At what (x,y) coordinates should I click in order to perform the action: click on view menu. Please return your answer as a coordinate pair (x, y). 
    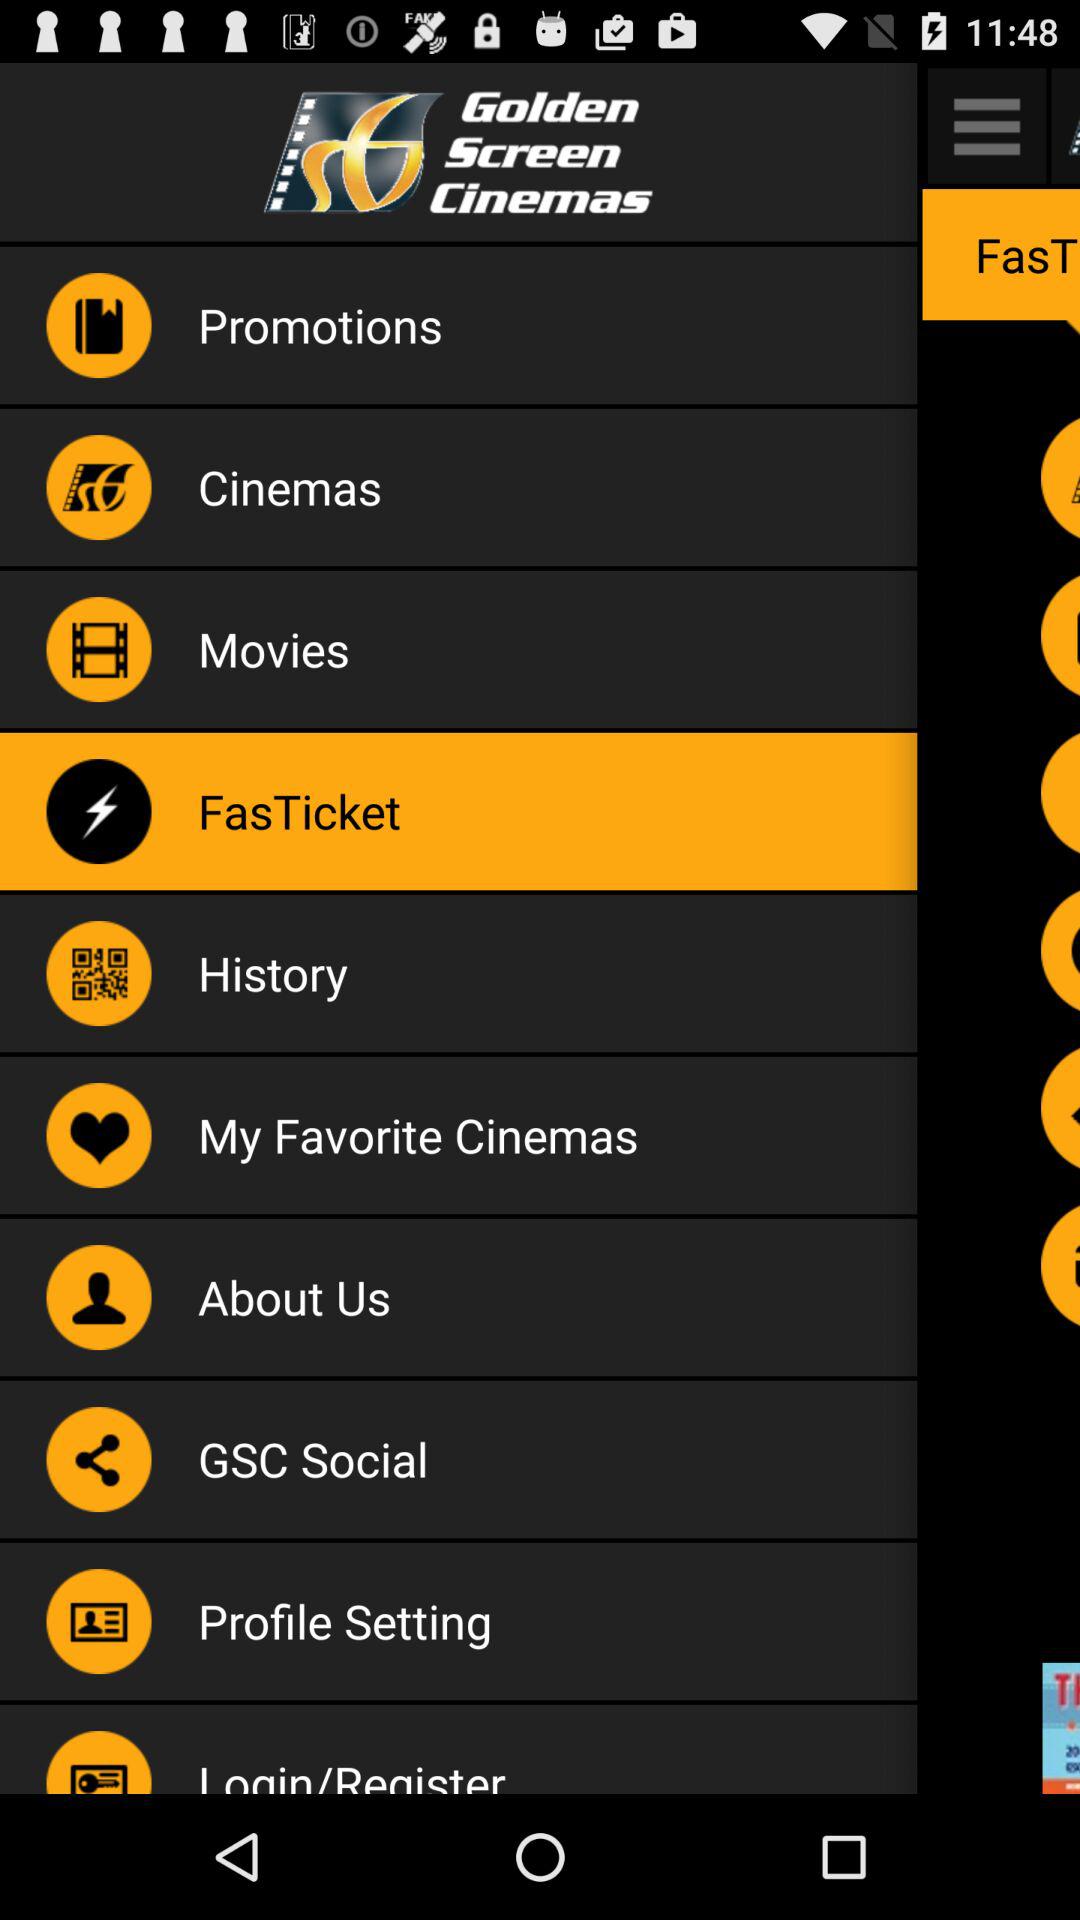
    Looking at the image, I should click on (986, 126).